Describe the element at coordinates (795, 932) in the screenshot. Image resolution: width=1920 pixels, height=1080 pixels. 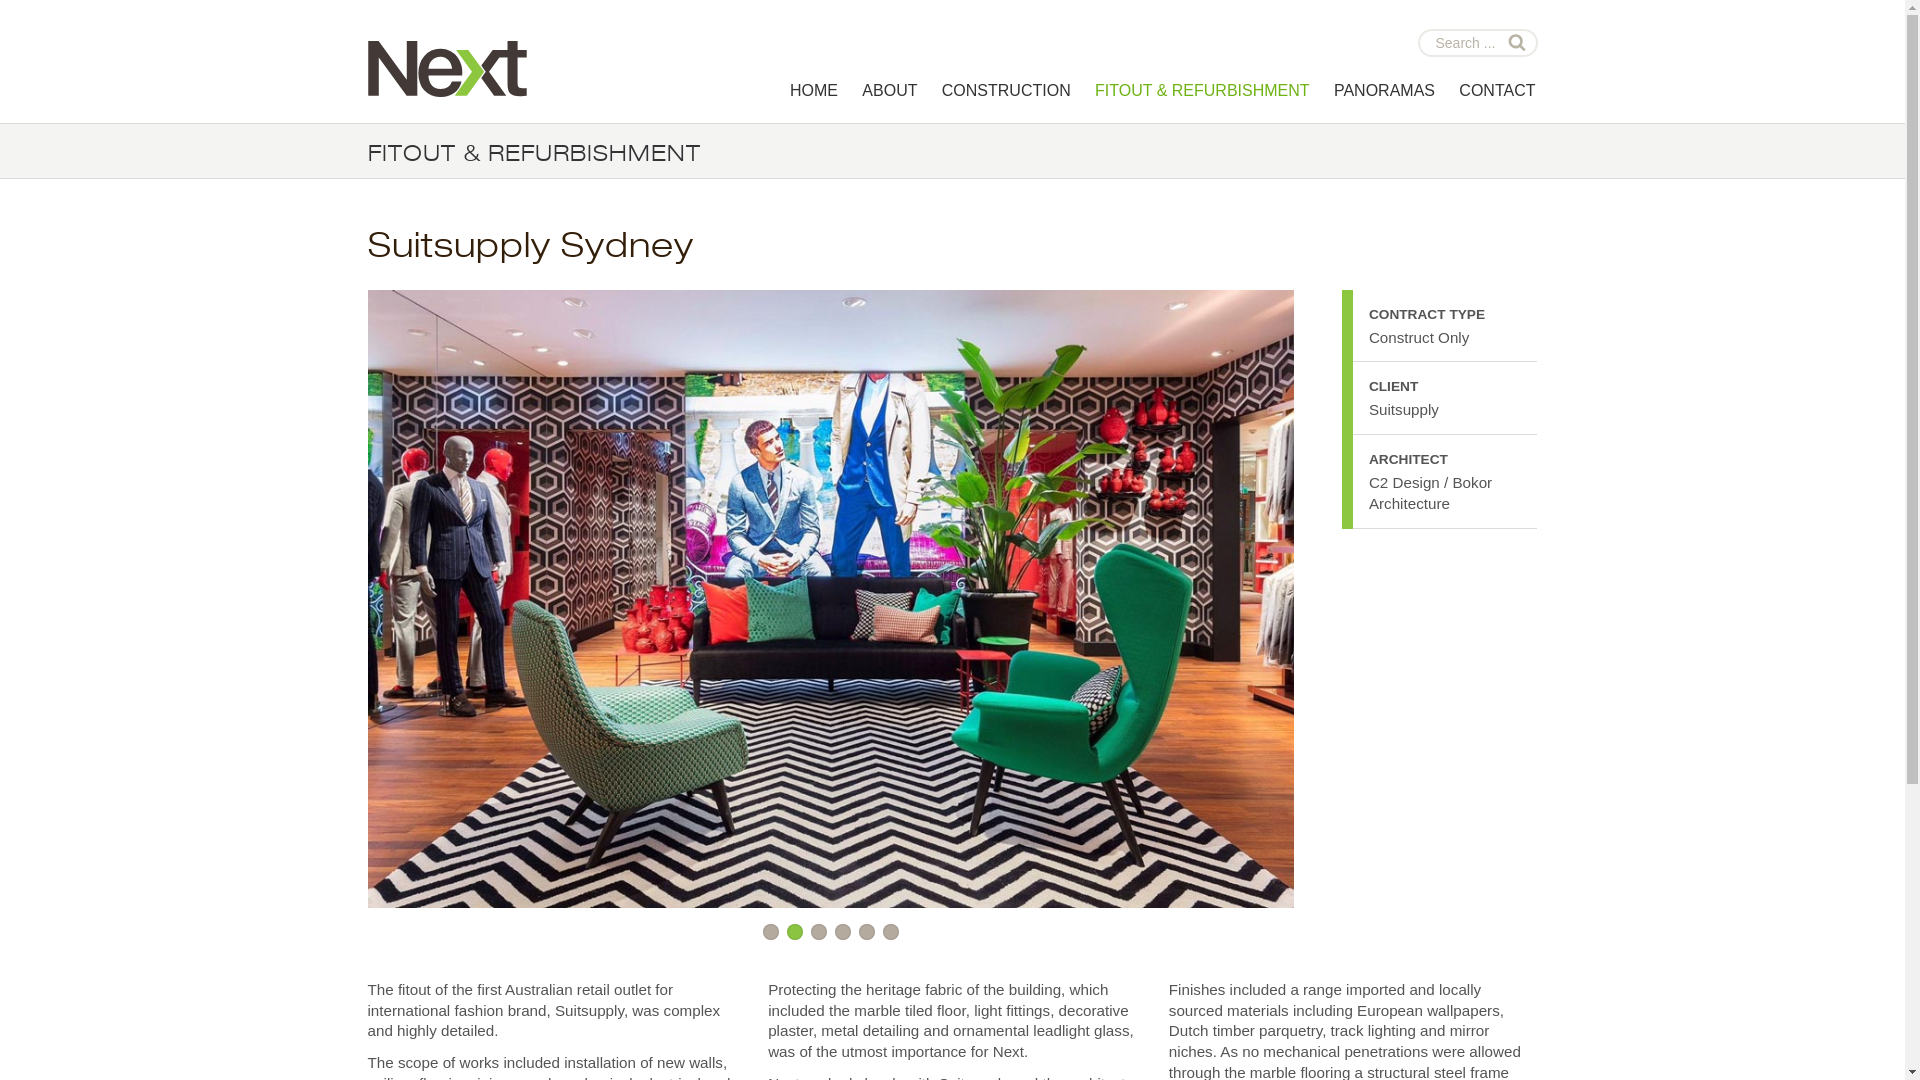
I see `2` at that location.